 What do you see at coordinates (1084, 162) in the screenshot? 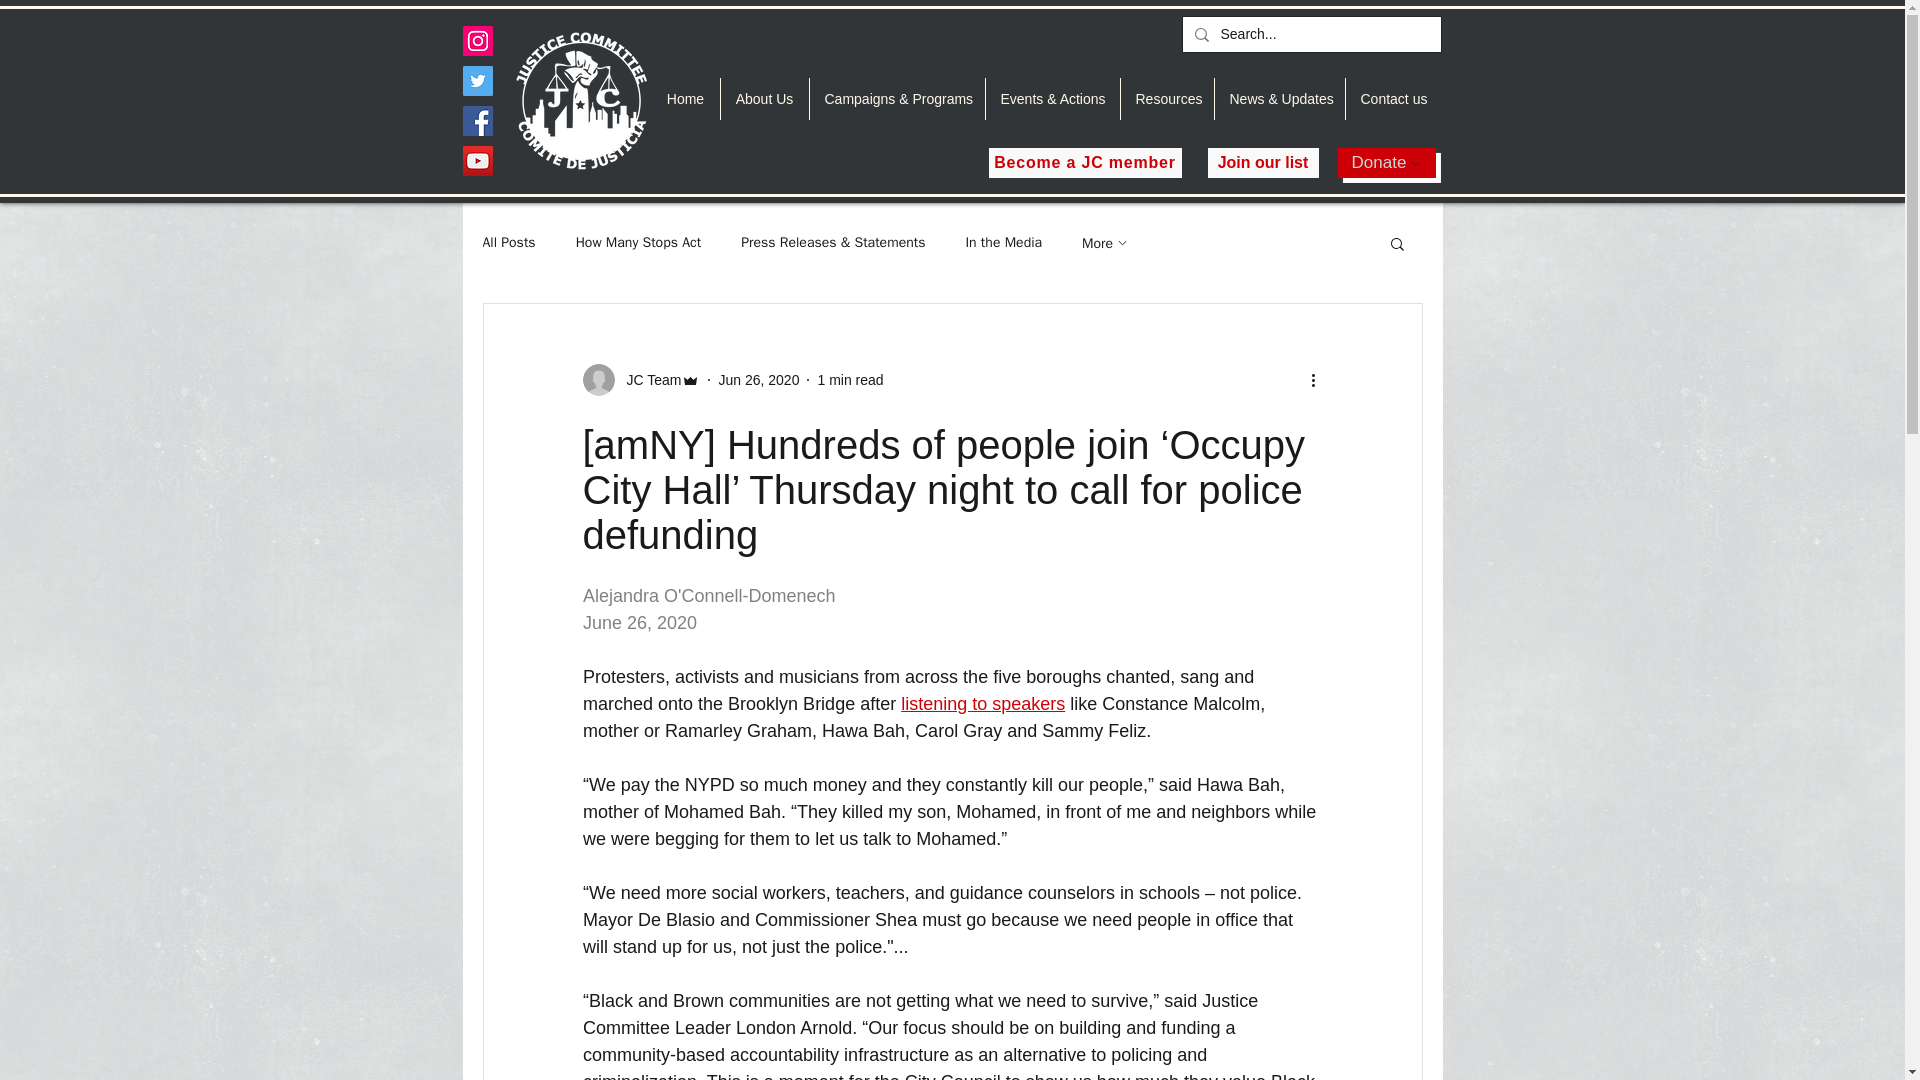
I see `Become a JC member` at bounding box center [1084, 162].